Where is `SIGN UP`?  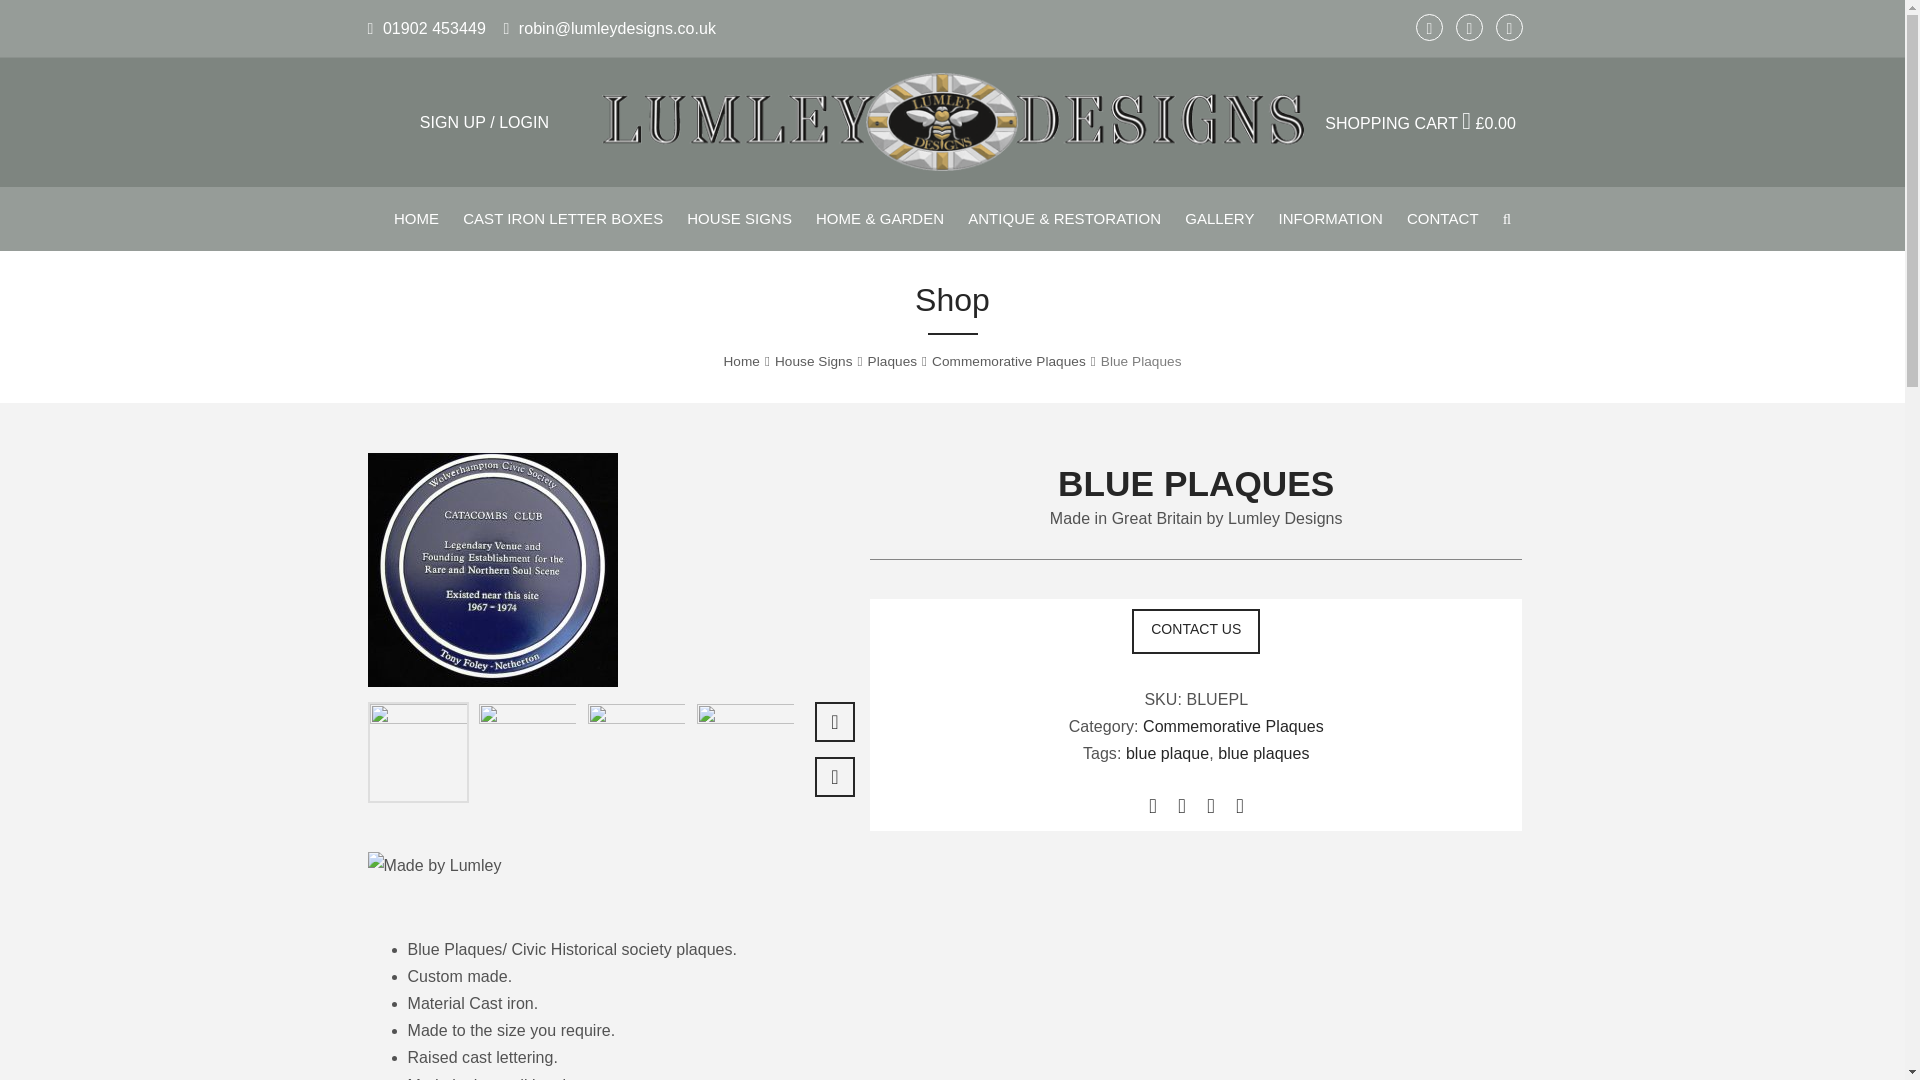
SIGN UP is located at coordinates (452, 122).